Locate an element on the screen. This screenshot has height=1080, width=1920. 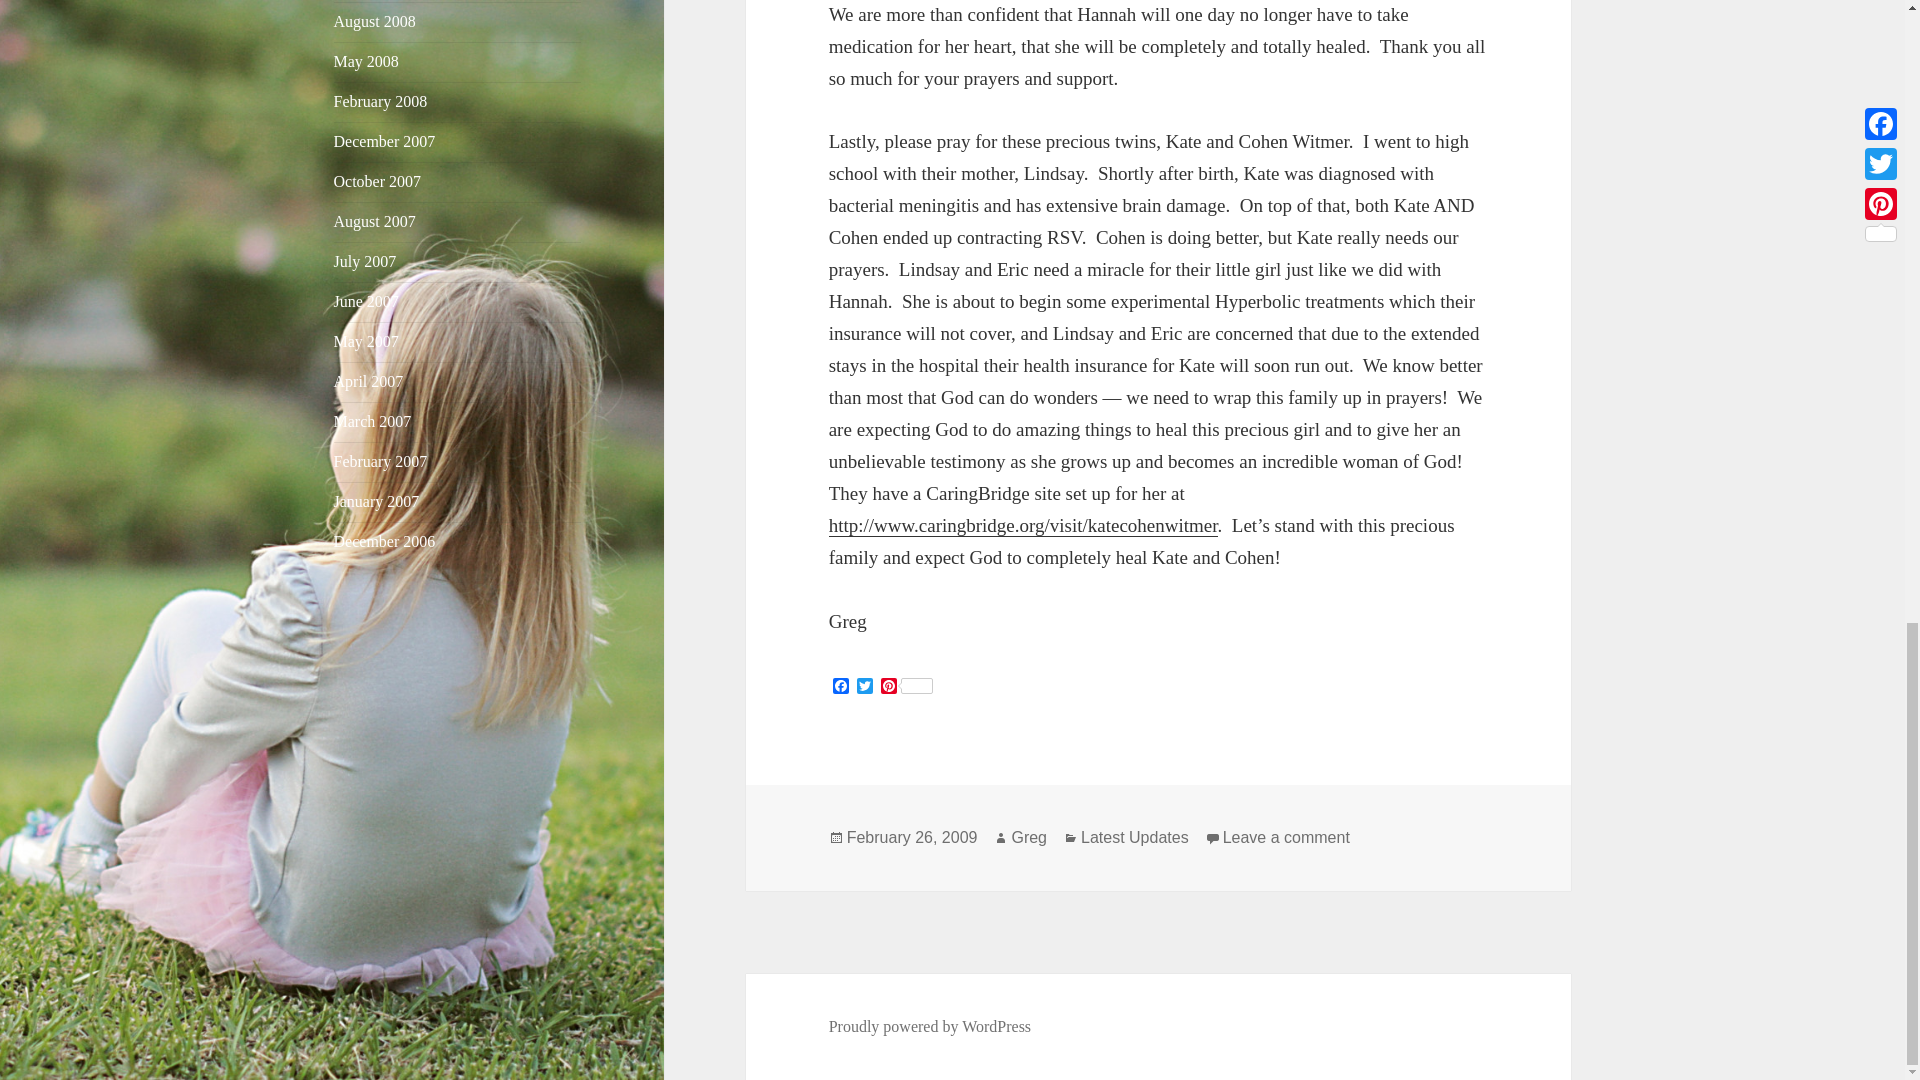
February 2008 is located at coordinates (381, 101).